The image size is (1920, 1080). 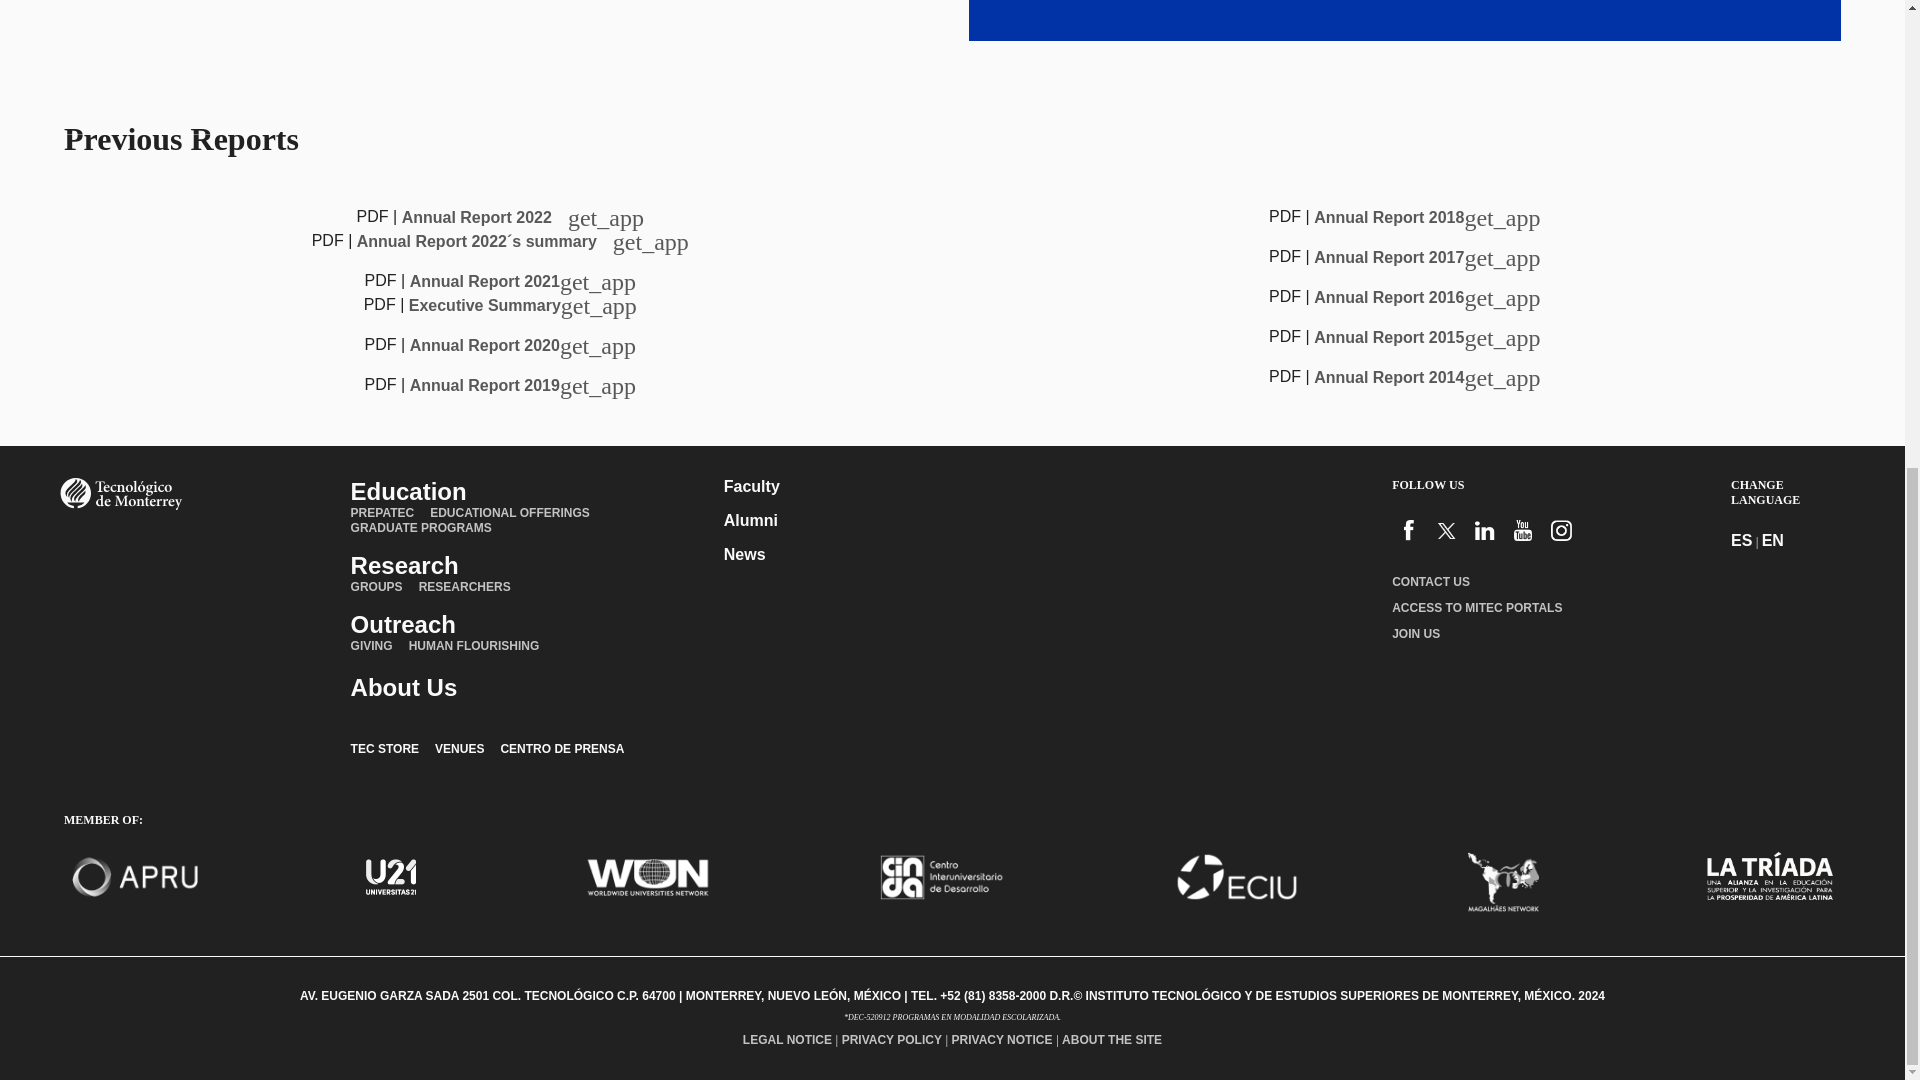 What do you see at coordinates (522, 217) in the screenshot?
I see `2022 Annual Report` at bounding box center [522, 217].